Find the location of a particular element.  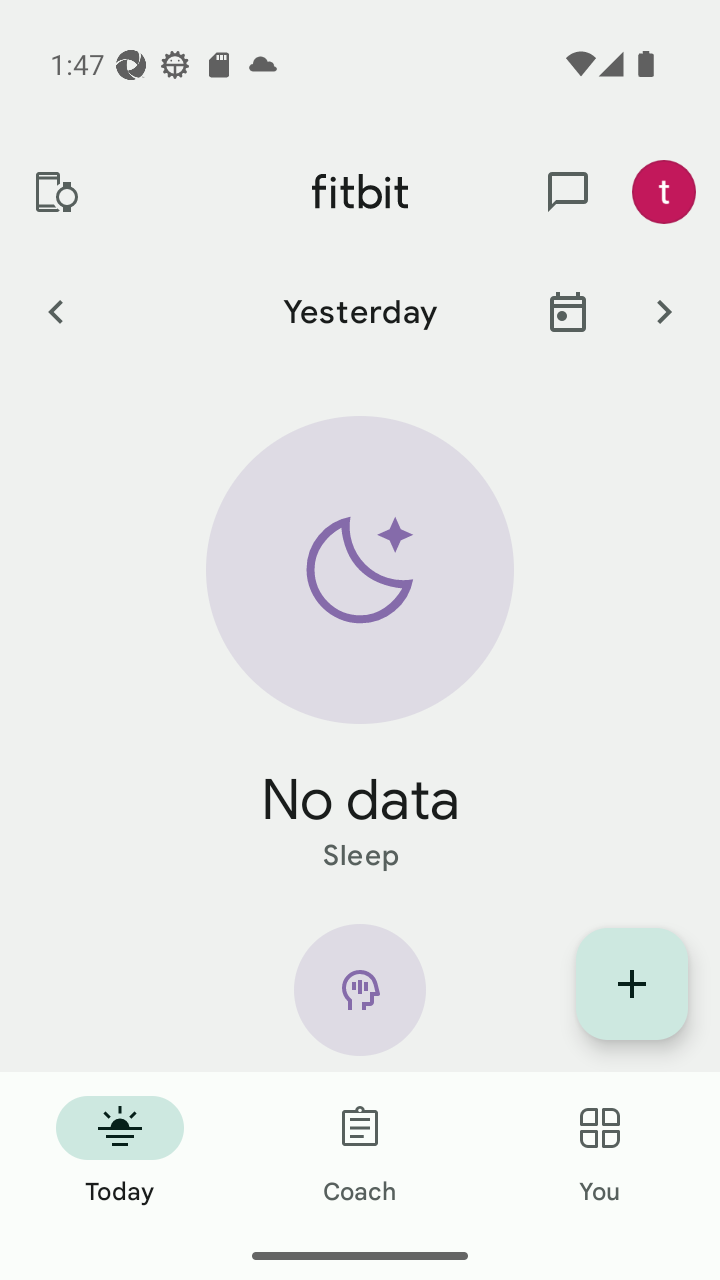

Devices and apps is located at coordinates (55, 192).